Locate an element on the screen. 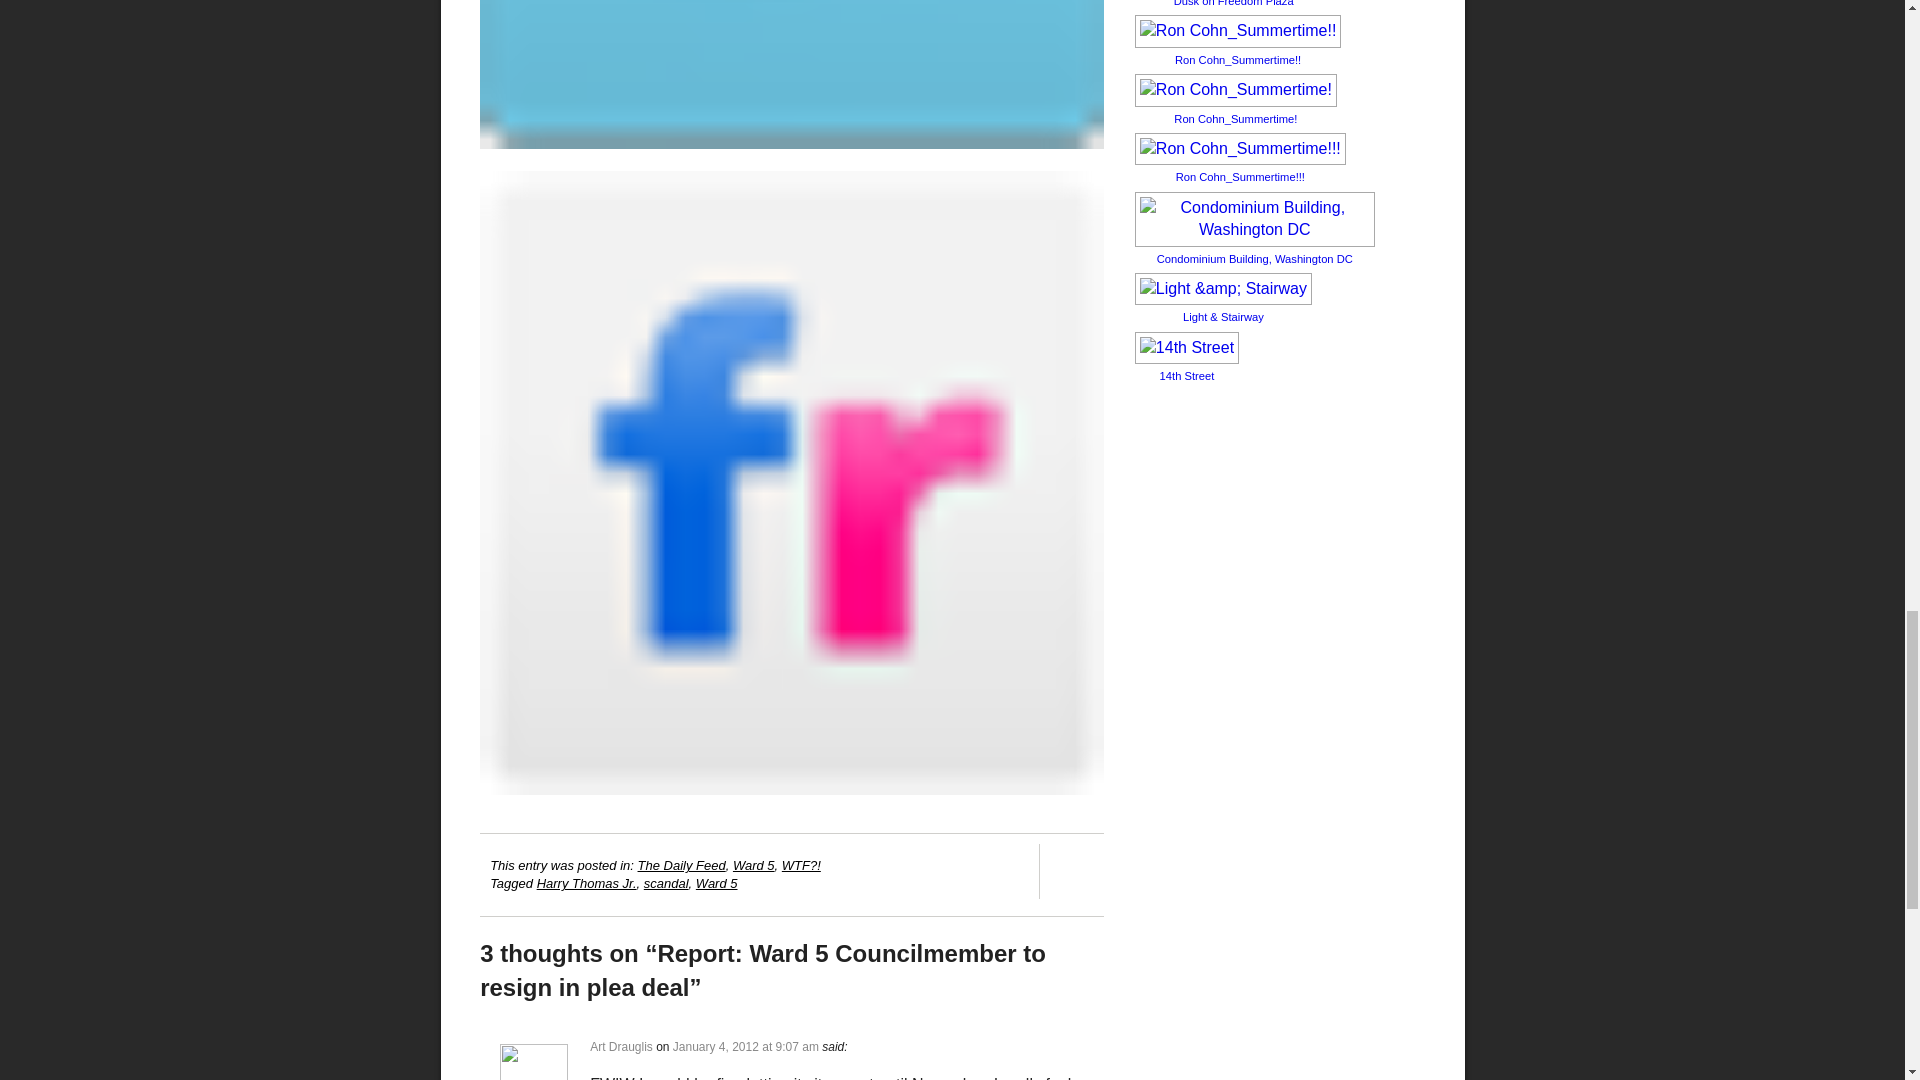  Art Drauglis is located at coordinates (620, 1047).